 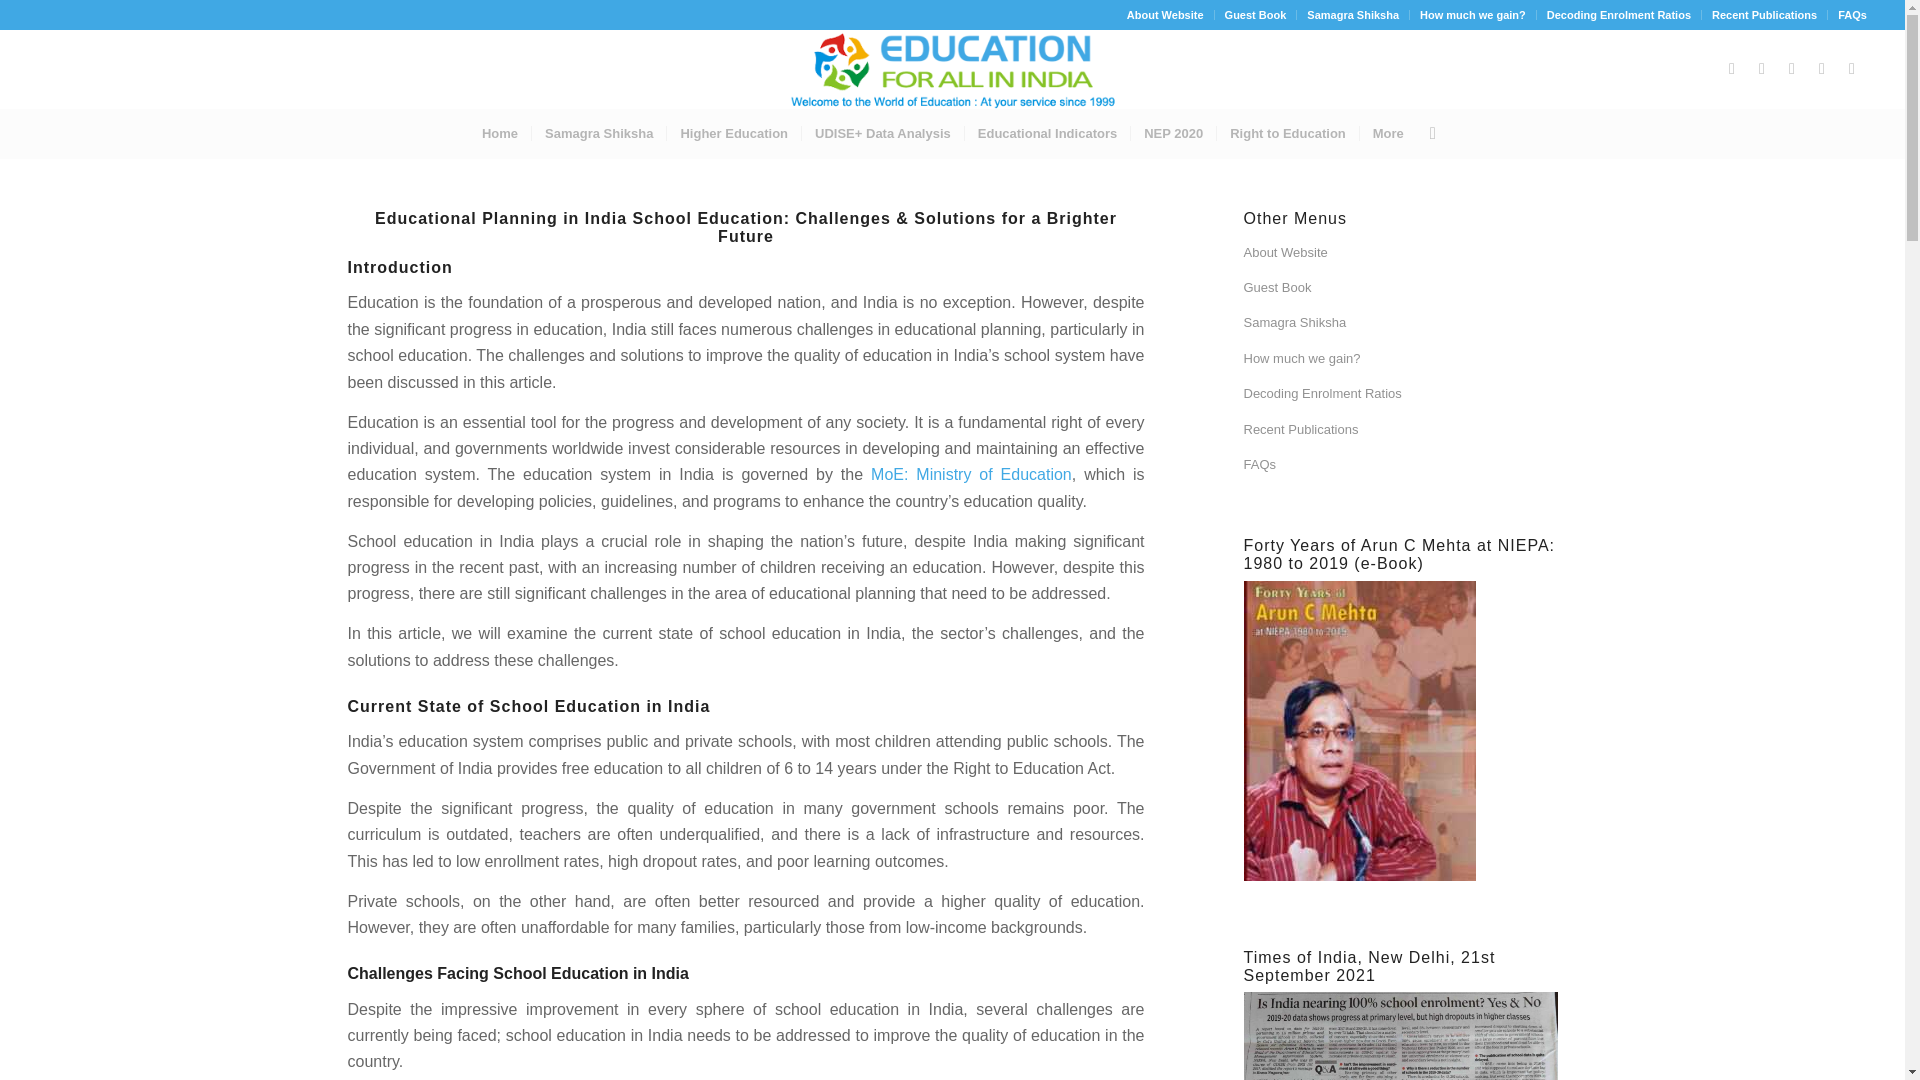 What do you see at coordinates (1852, 15) in the screenshot?
I see `FAQs` at bounding box center [1852, 15].